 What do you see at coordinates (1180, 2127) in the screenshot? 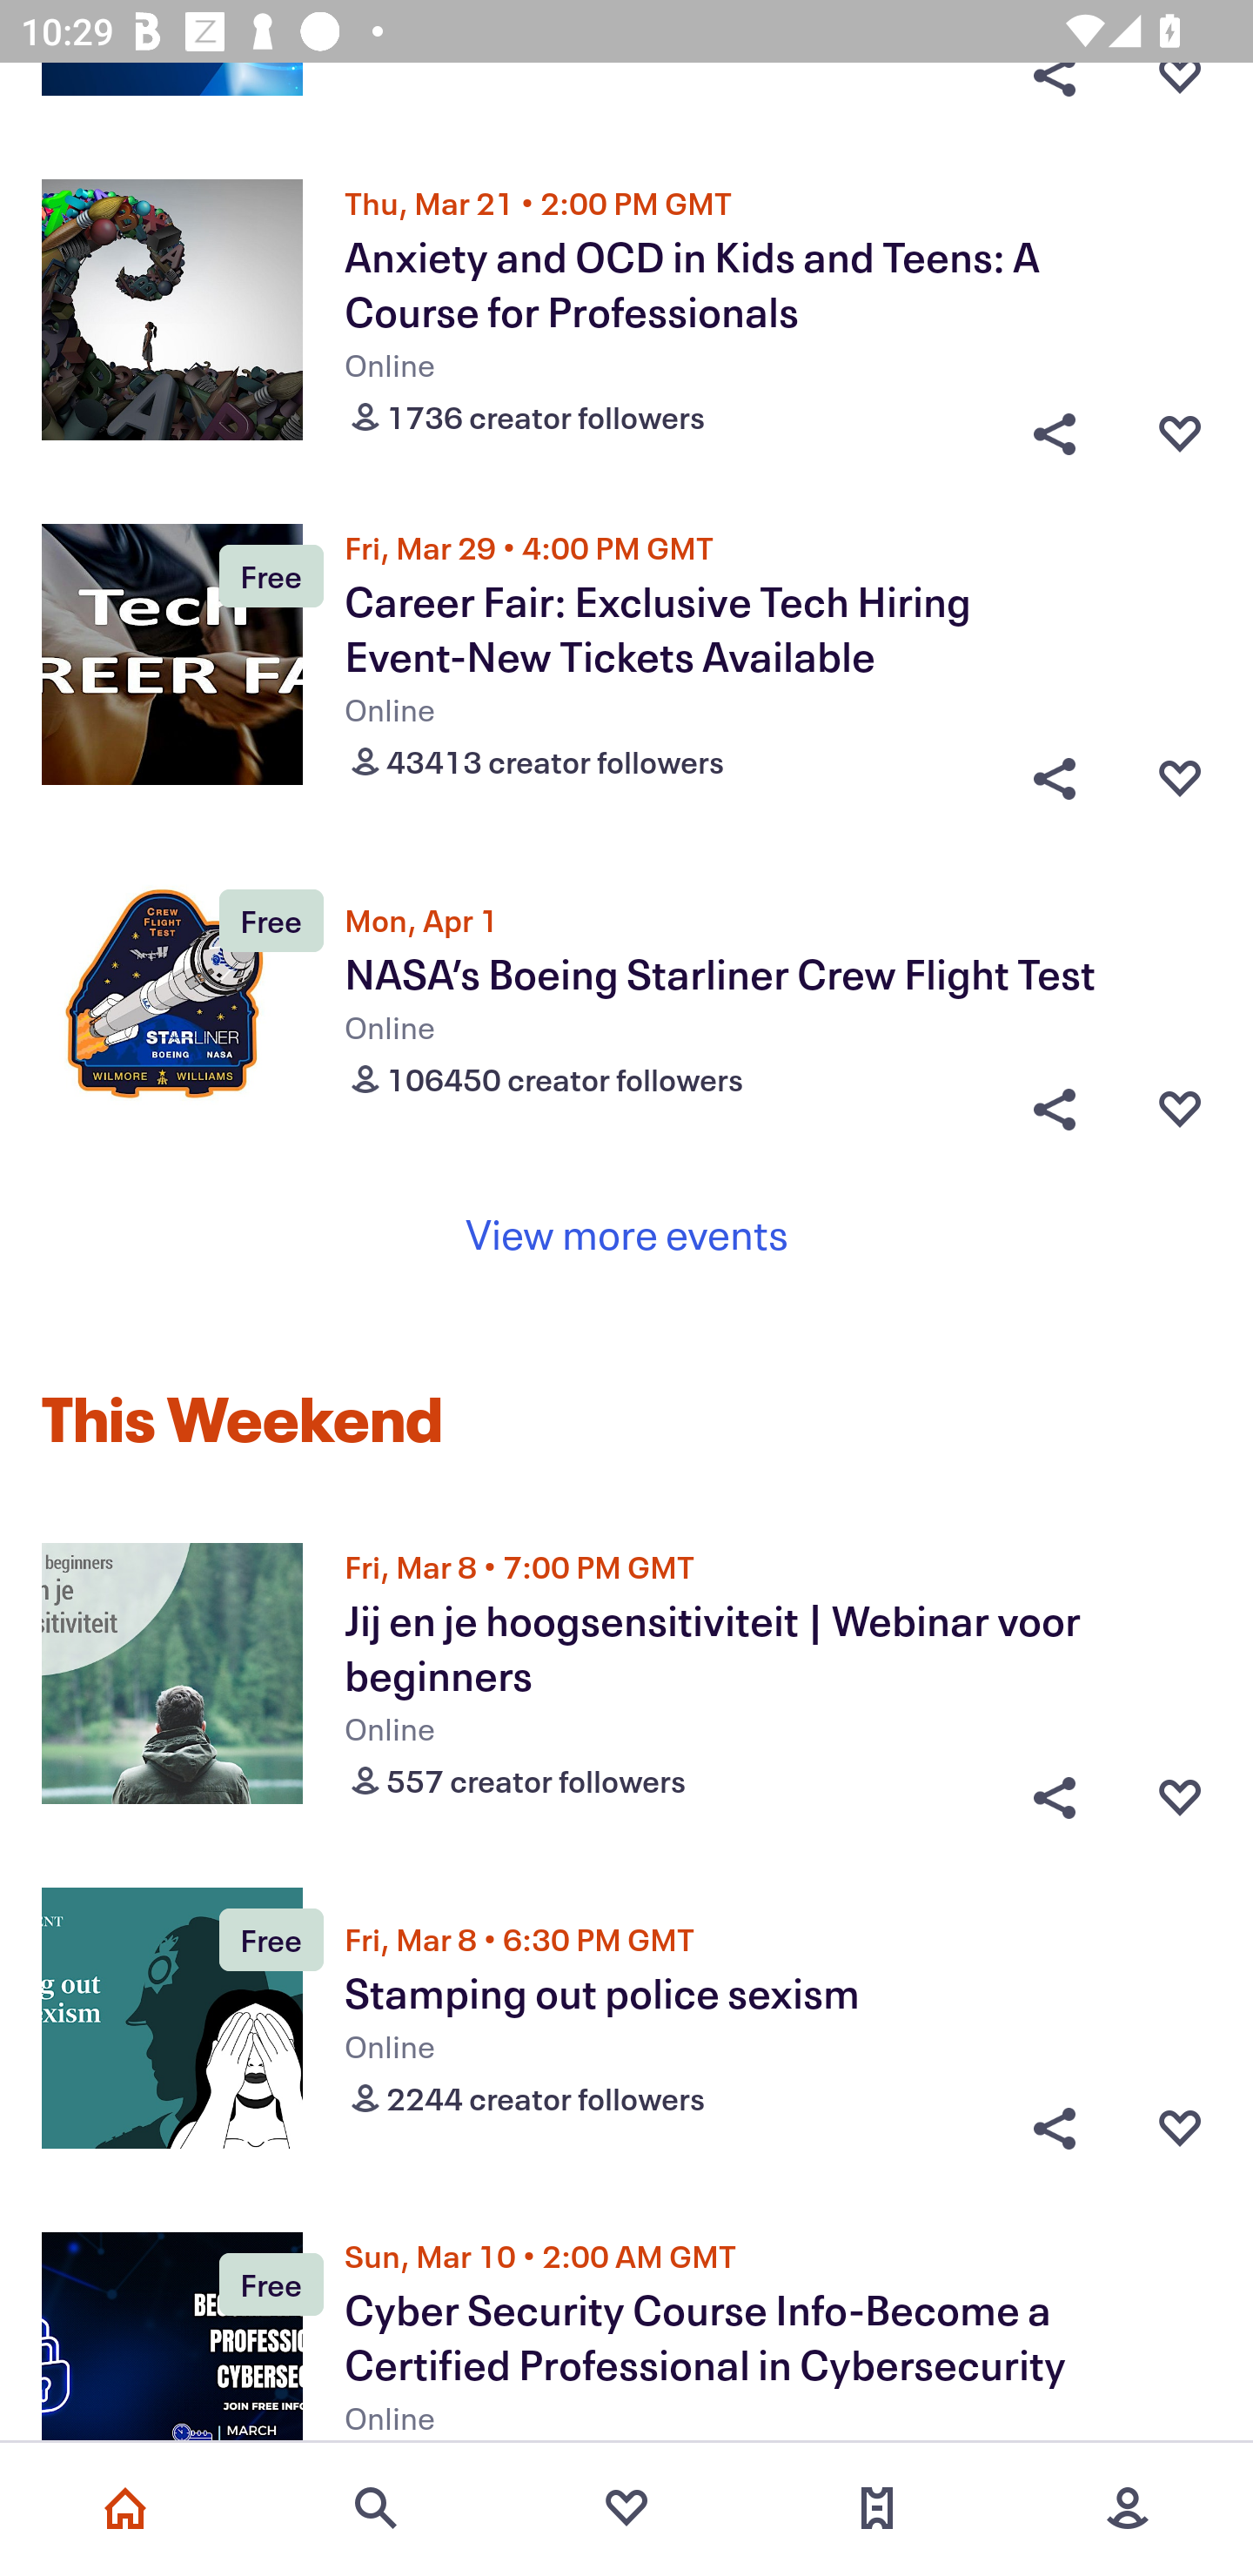
I see `Favorite button` at bounding box center [1180, 2127].